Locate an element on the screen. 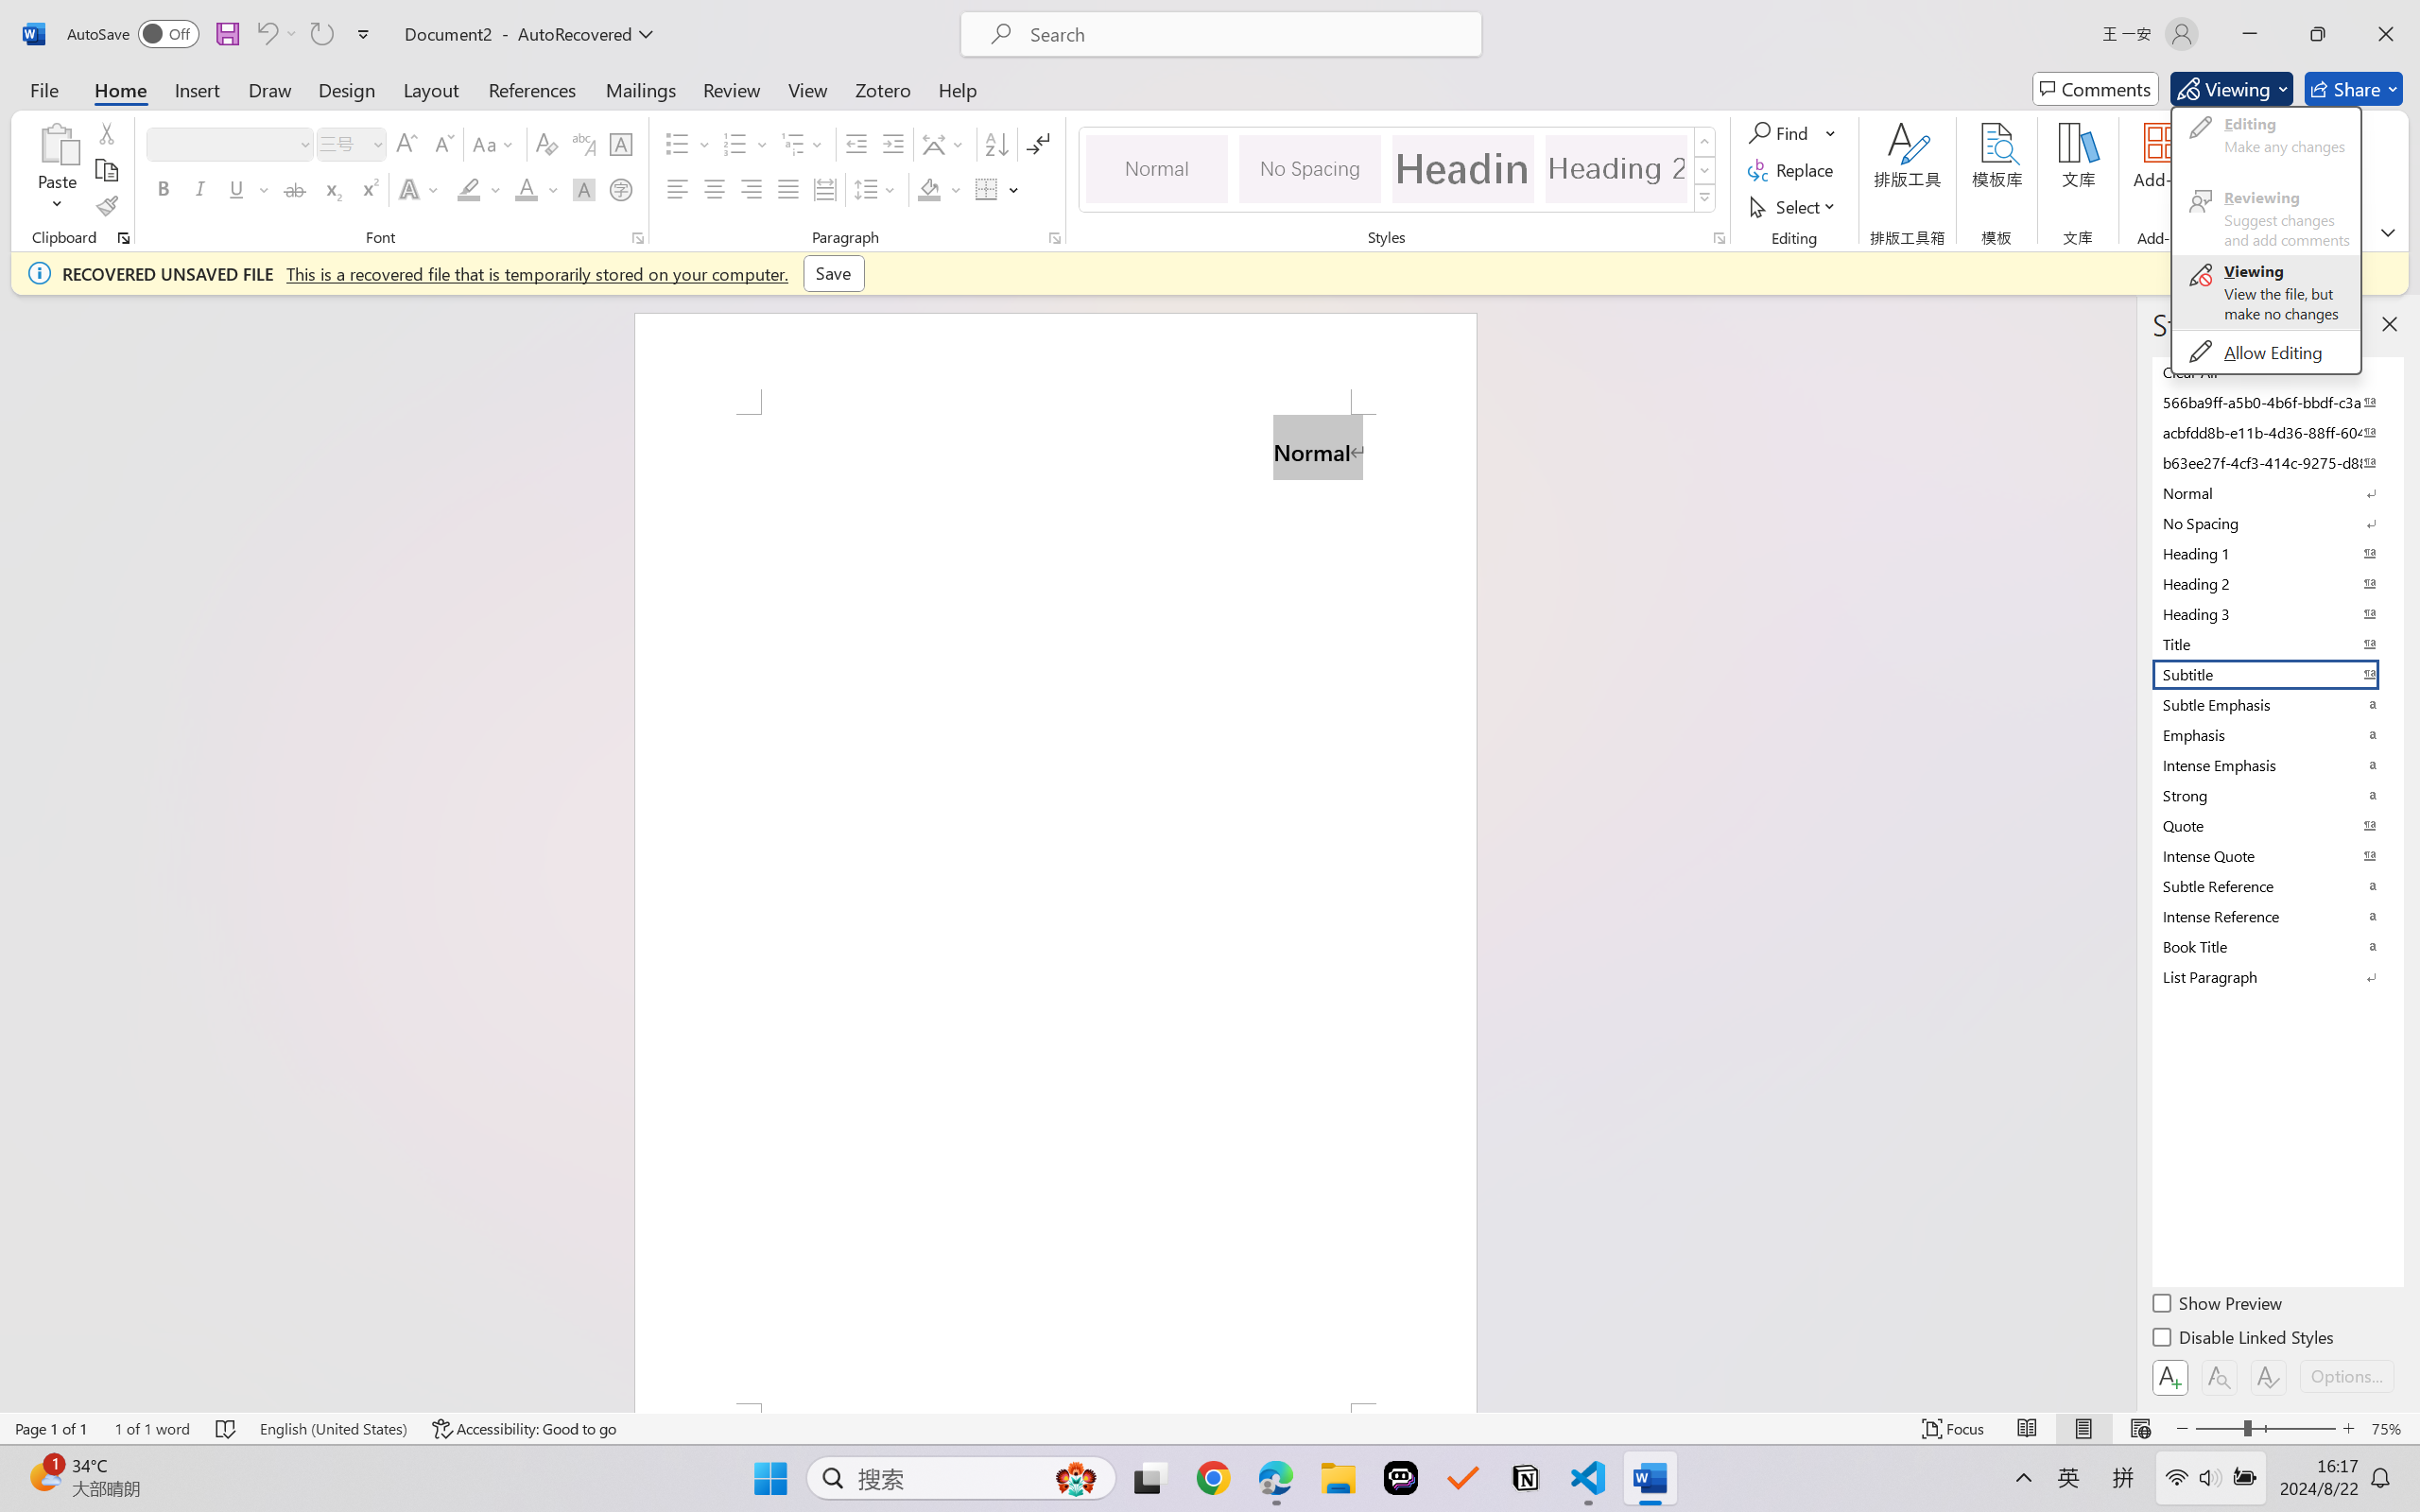  Zoom 75% is located at coordinates (2391, 1429).